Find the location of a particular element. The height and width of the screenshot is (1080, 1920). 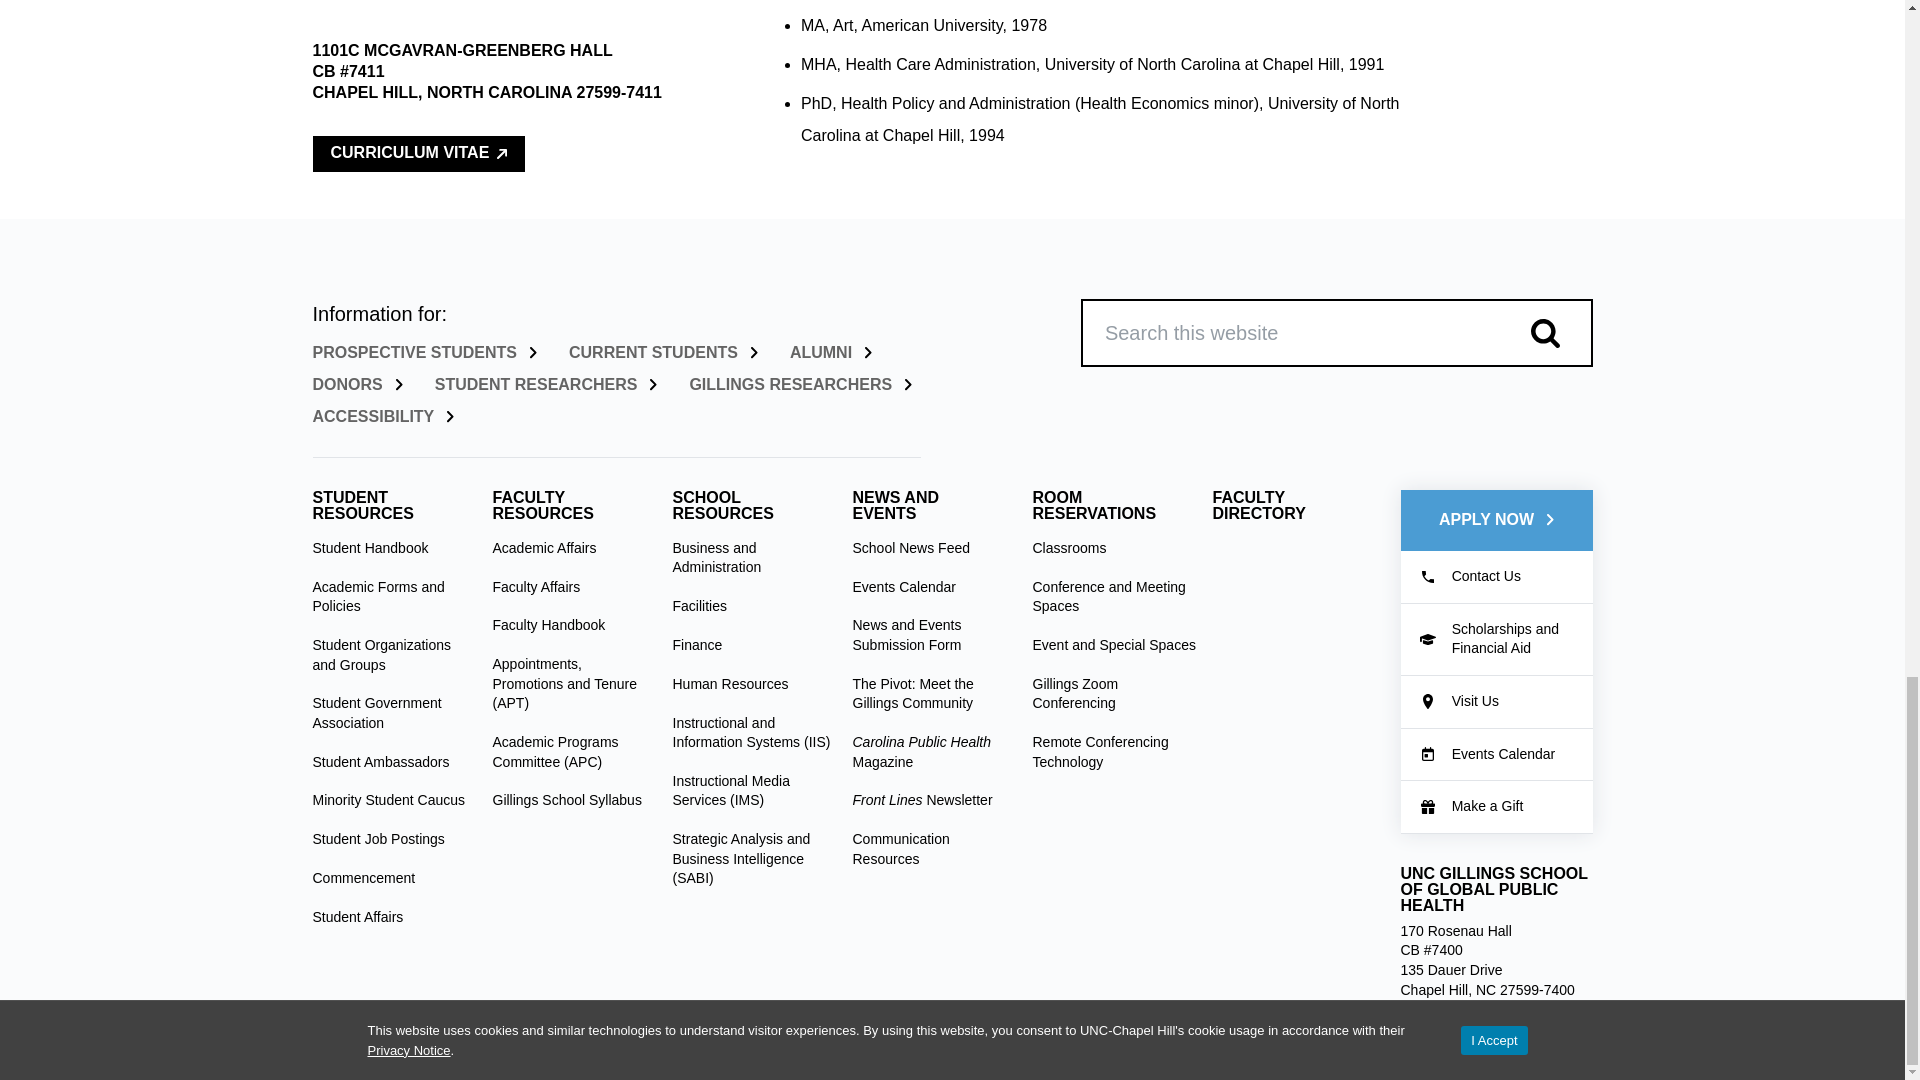

Alumni is located at coordinates (830, 352).